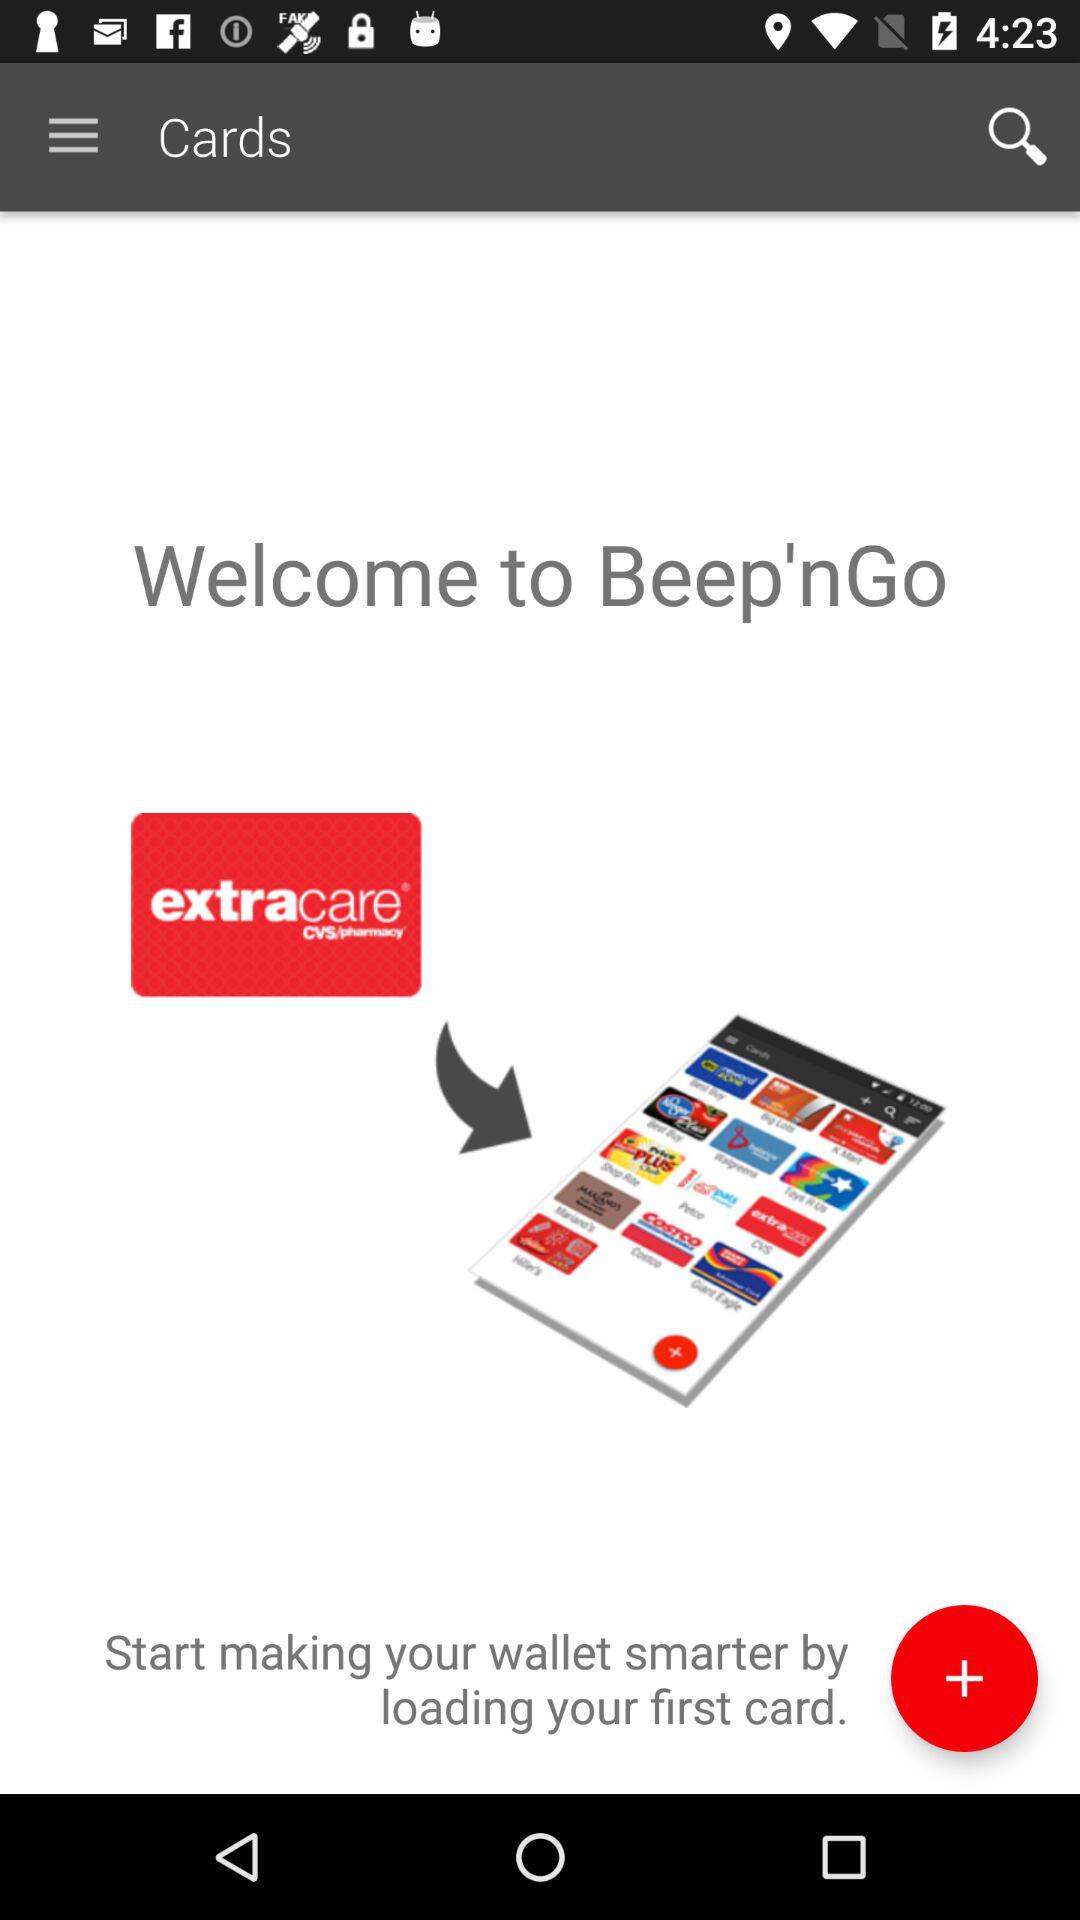  What do you see at coordinates (1016, 136) in the screenshot?
I see `turn on the item to the right of cards` at bounding box center [1016, 136].